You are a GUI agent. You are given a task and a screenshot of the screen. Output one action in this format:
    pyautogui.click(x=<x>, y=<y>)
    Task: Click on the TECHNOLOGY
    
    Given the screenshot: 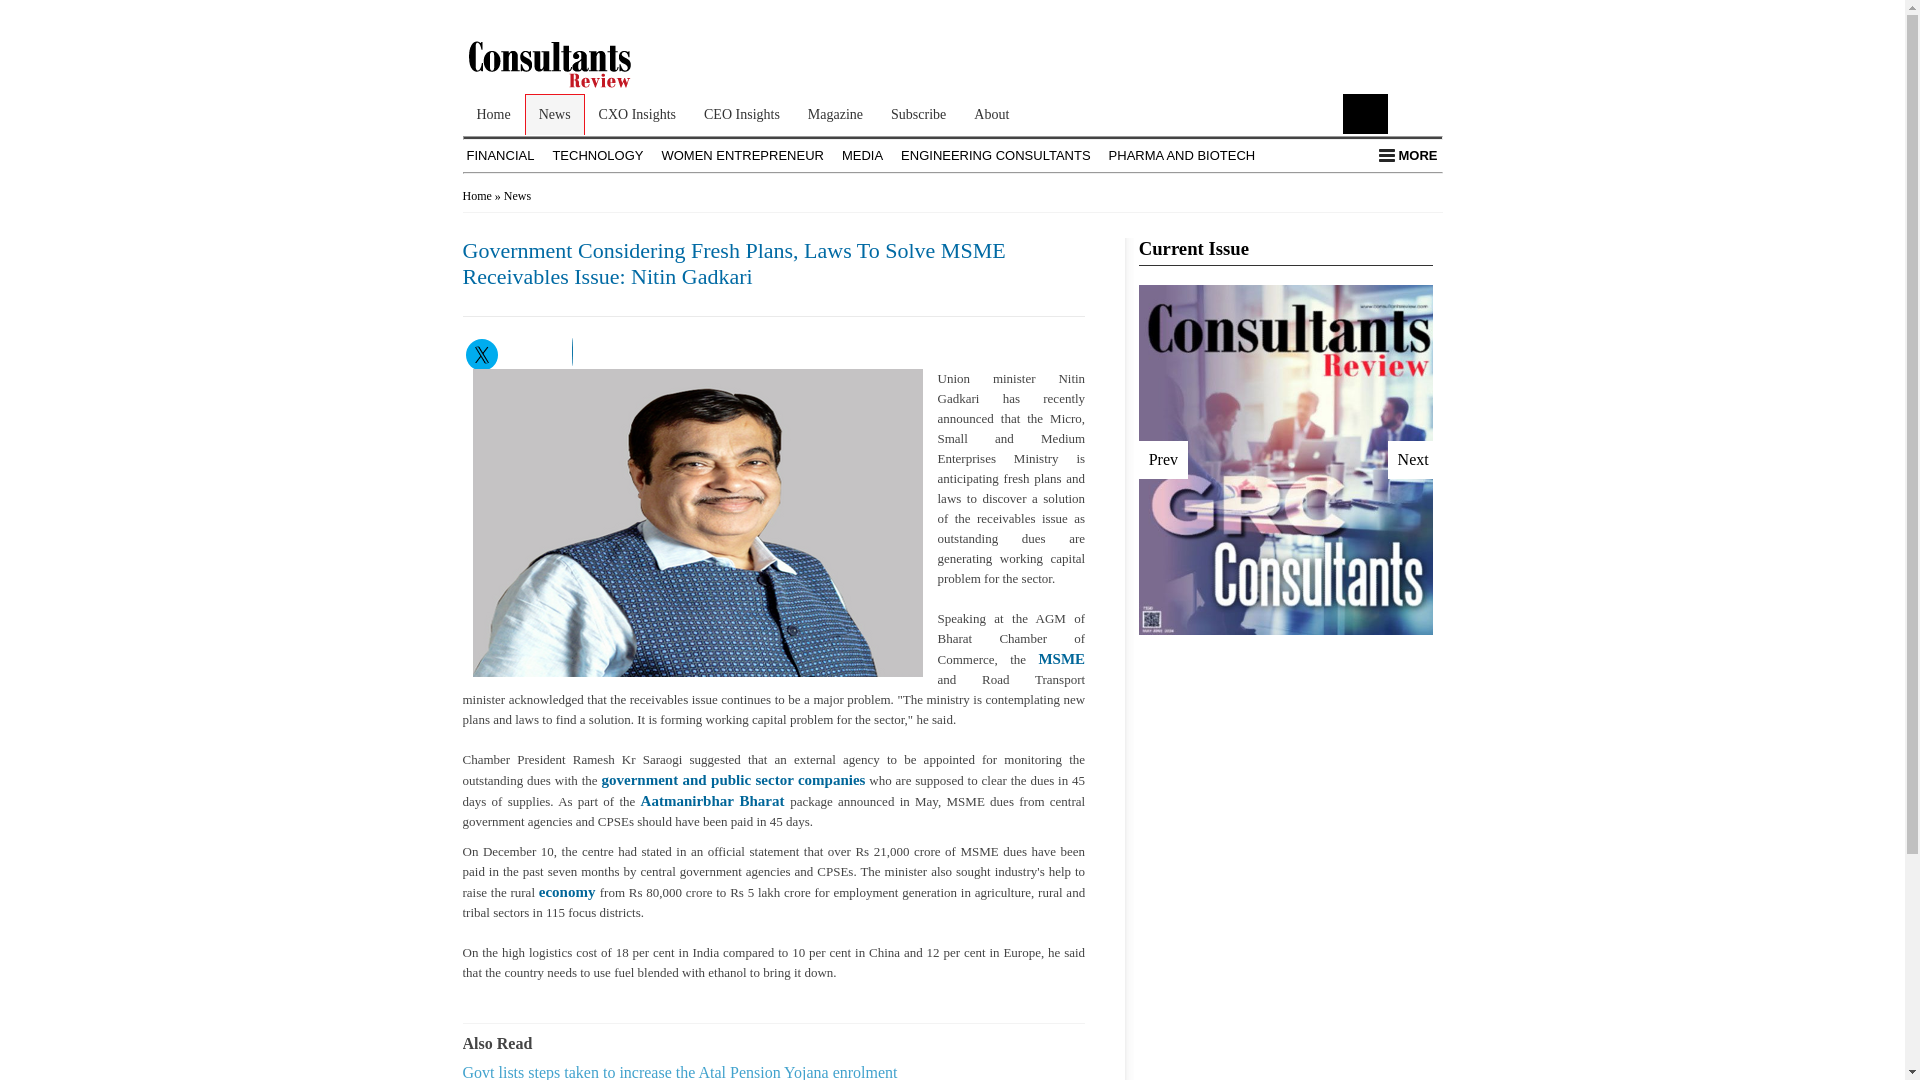 What is the action you would take?
    pyautogui.click(x=598, y=155)
    